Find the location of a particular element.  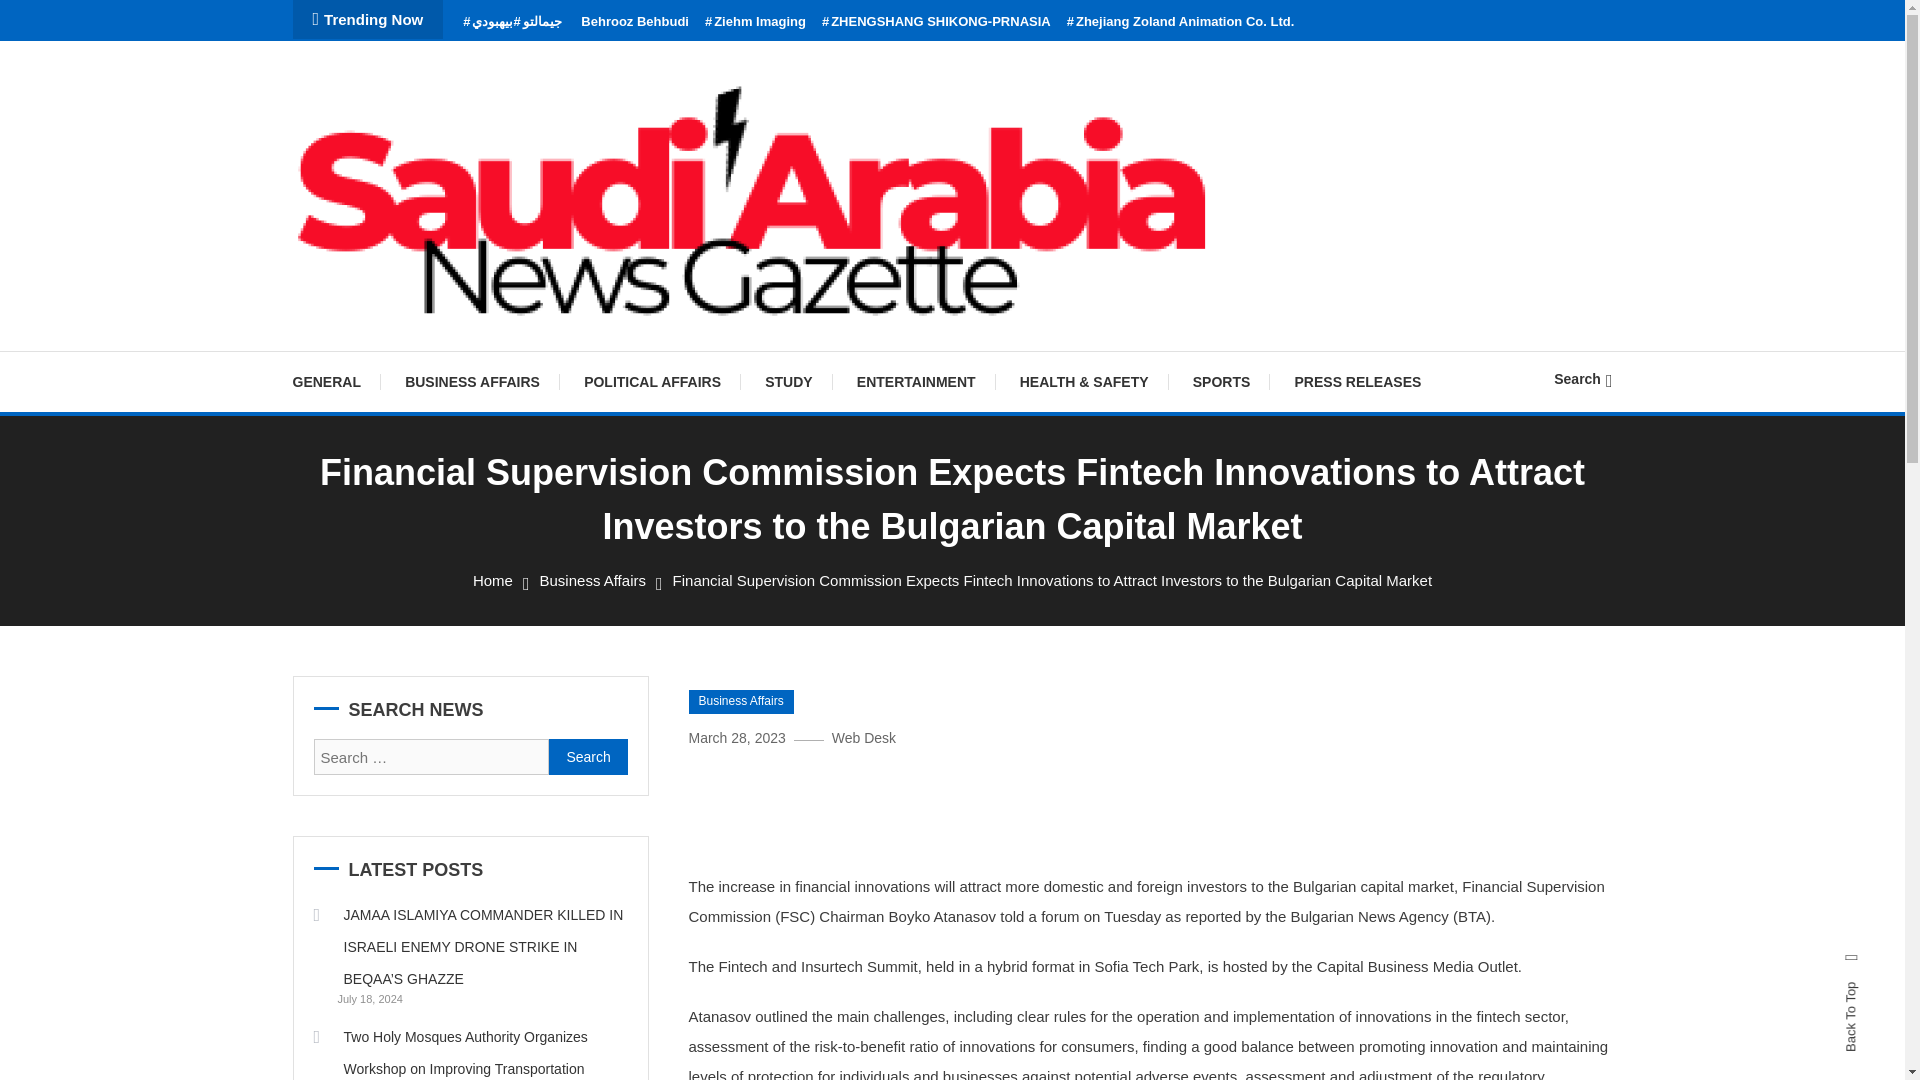

GENERAL is located at coordinates (336, 382).